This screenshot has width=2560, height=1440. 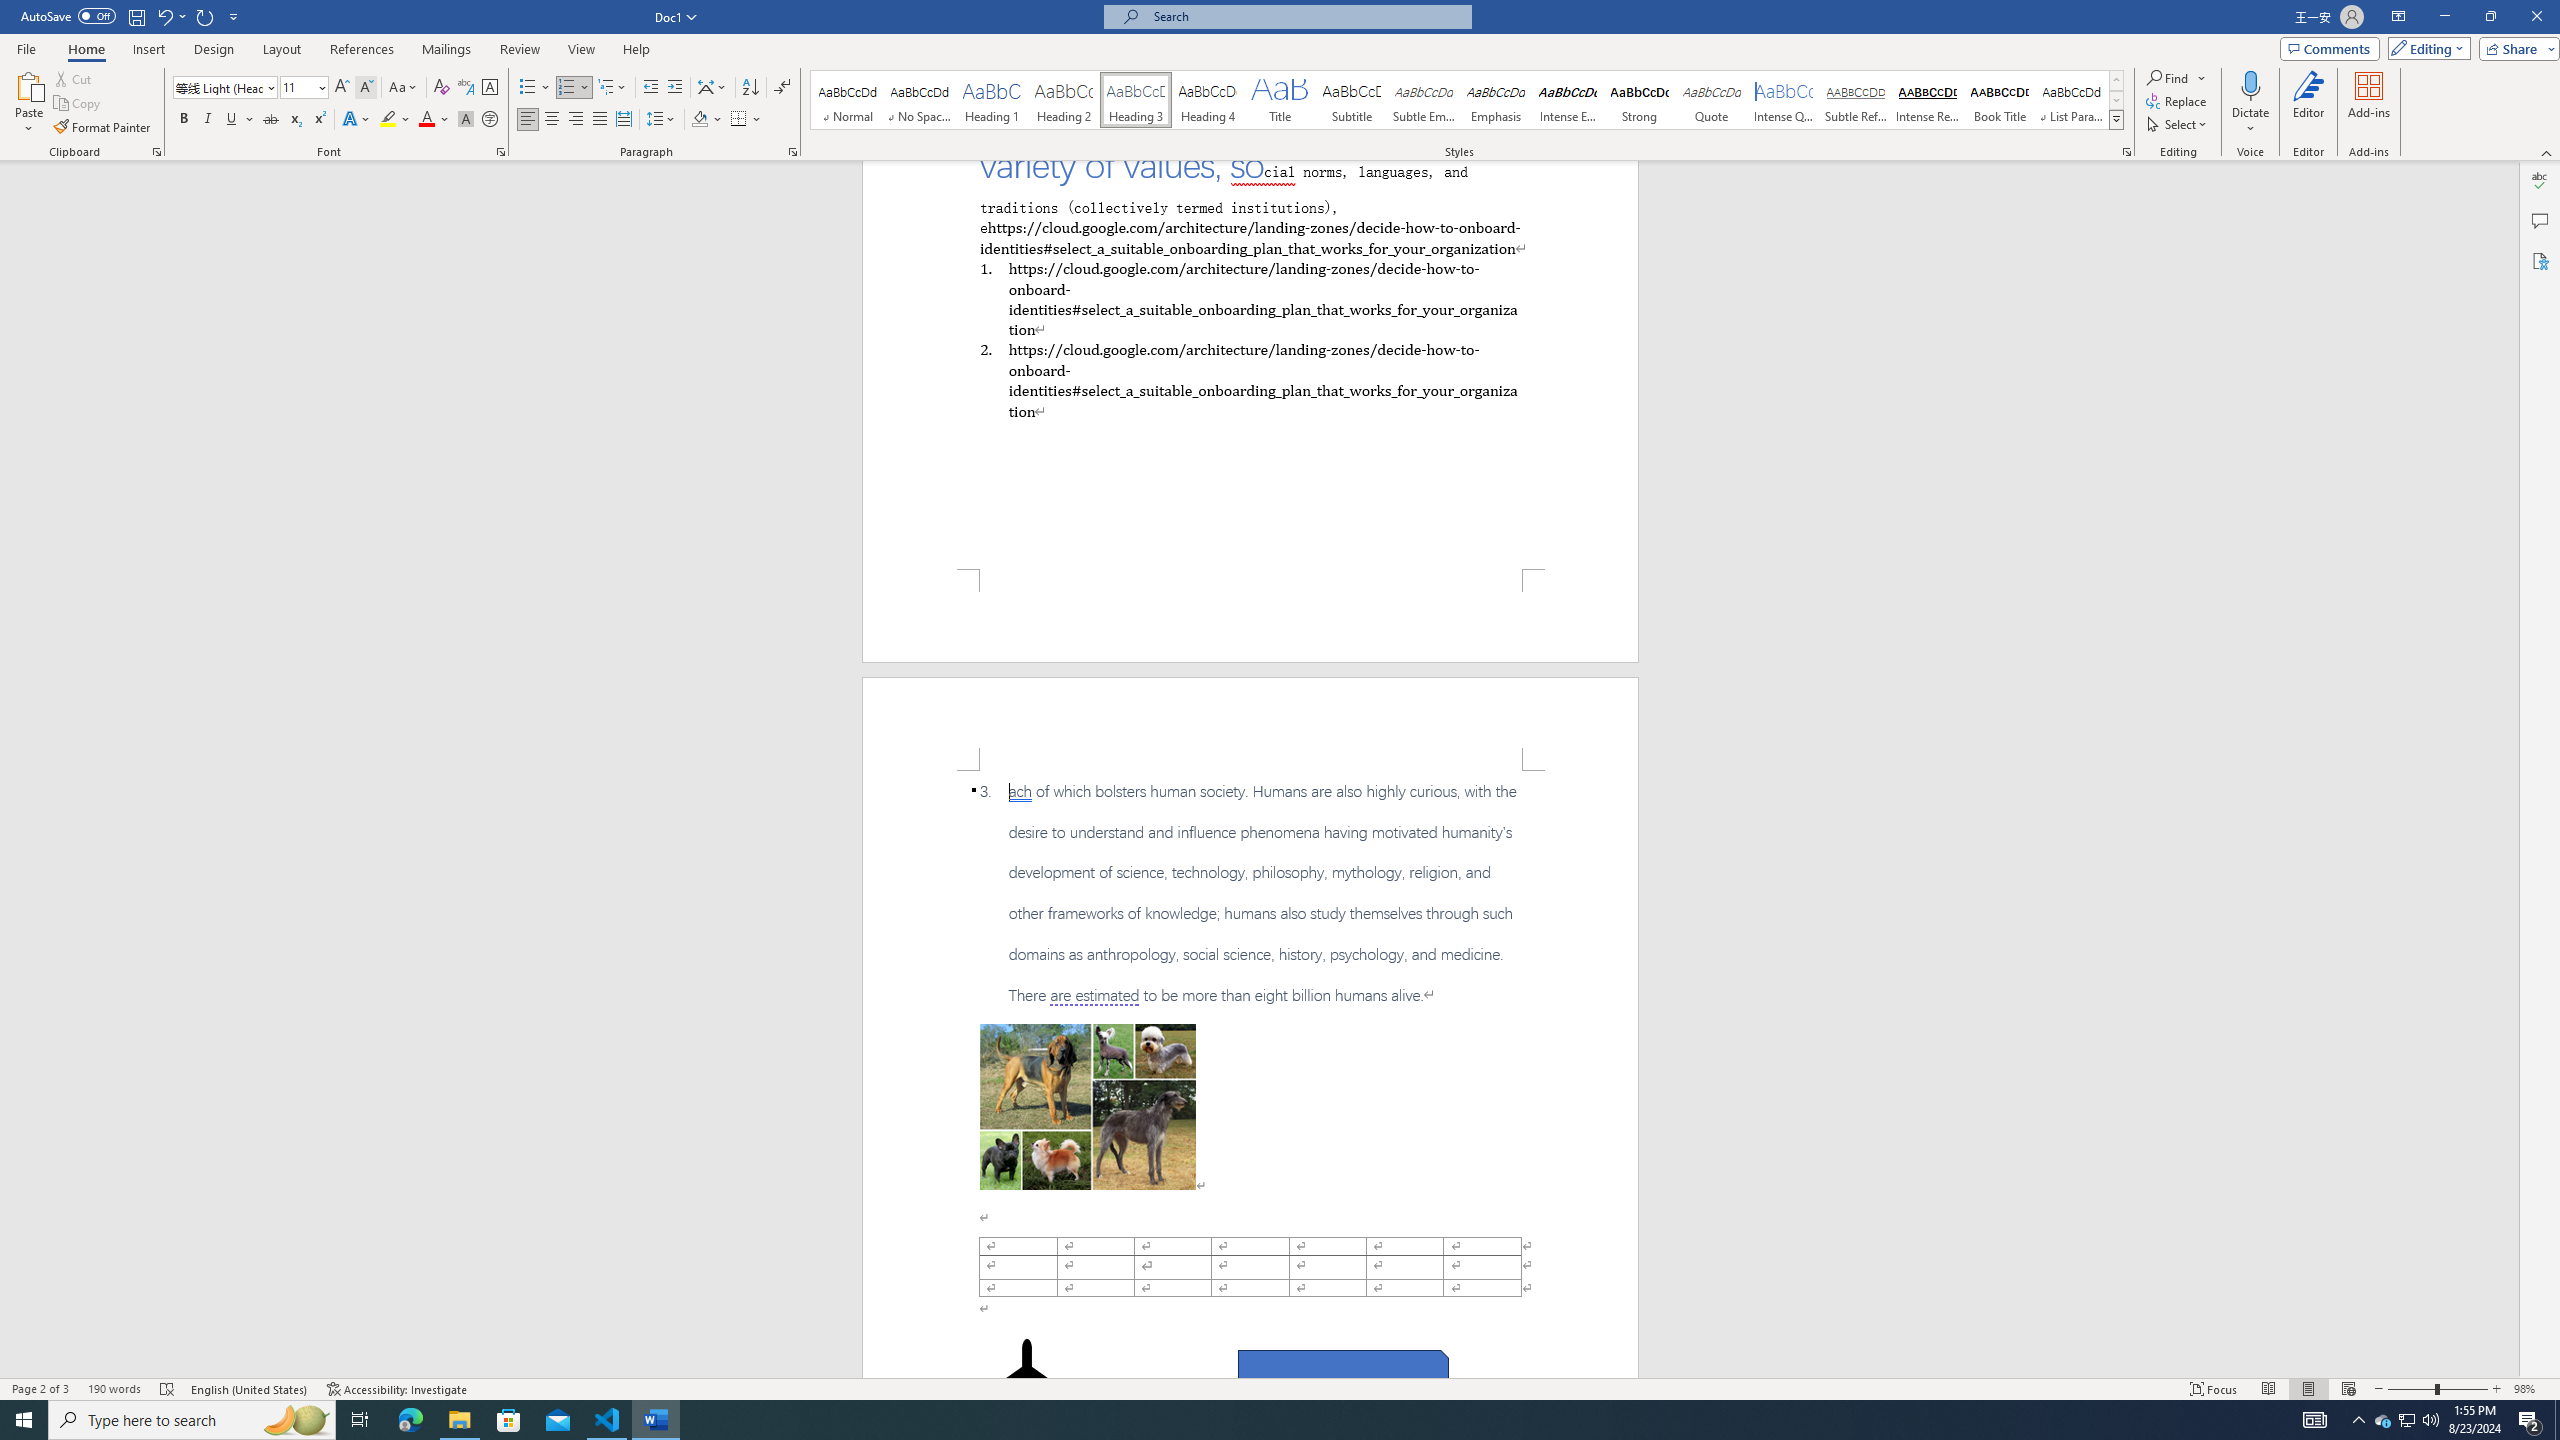 What do you see at coordinates (249, 1389) in the screenshot?
I see `Language English (United States)` at bounding box center [249, 1389].